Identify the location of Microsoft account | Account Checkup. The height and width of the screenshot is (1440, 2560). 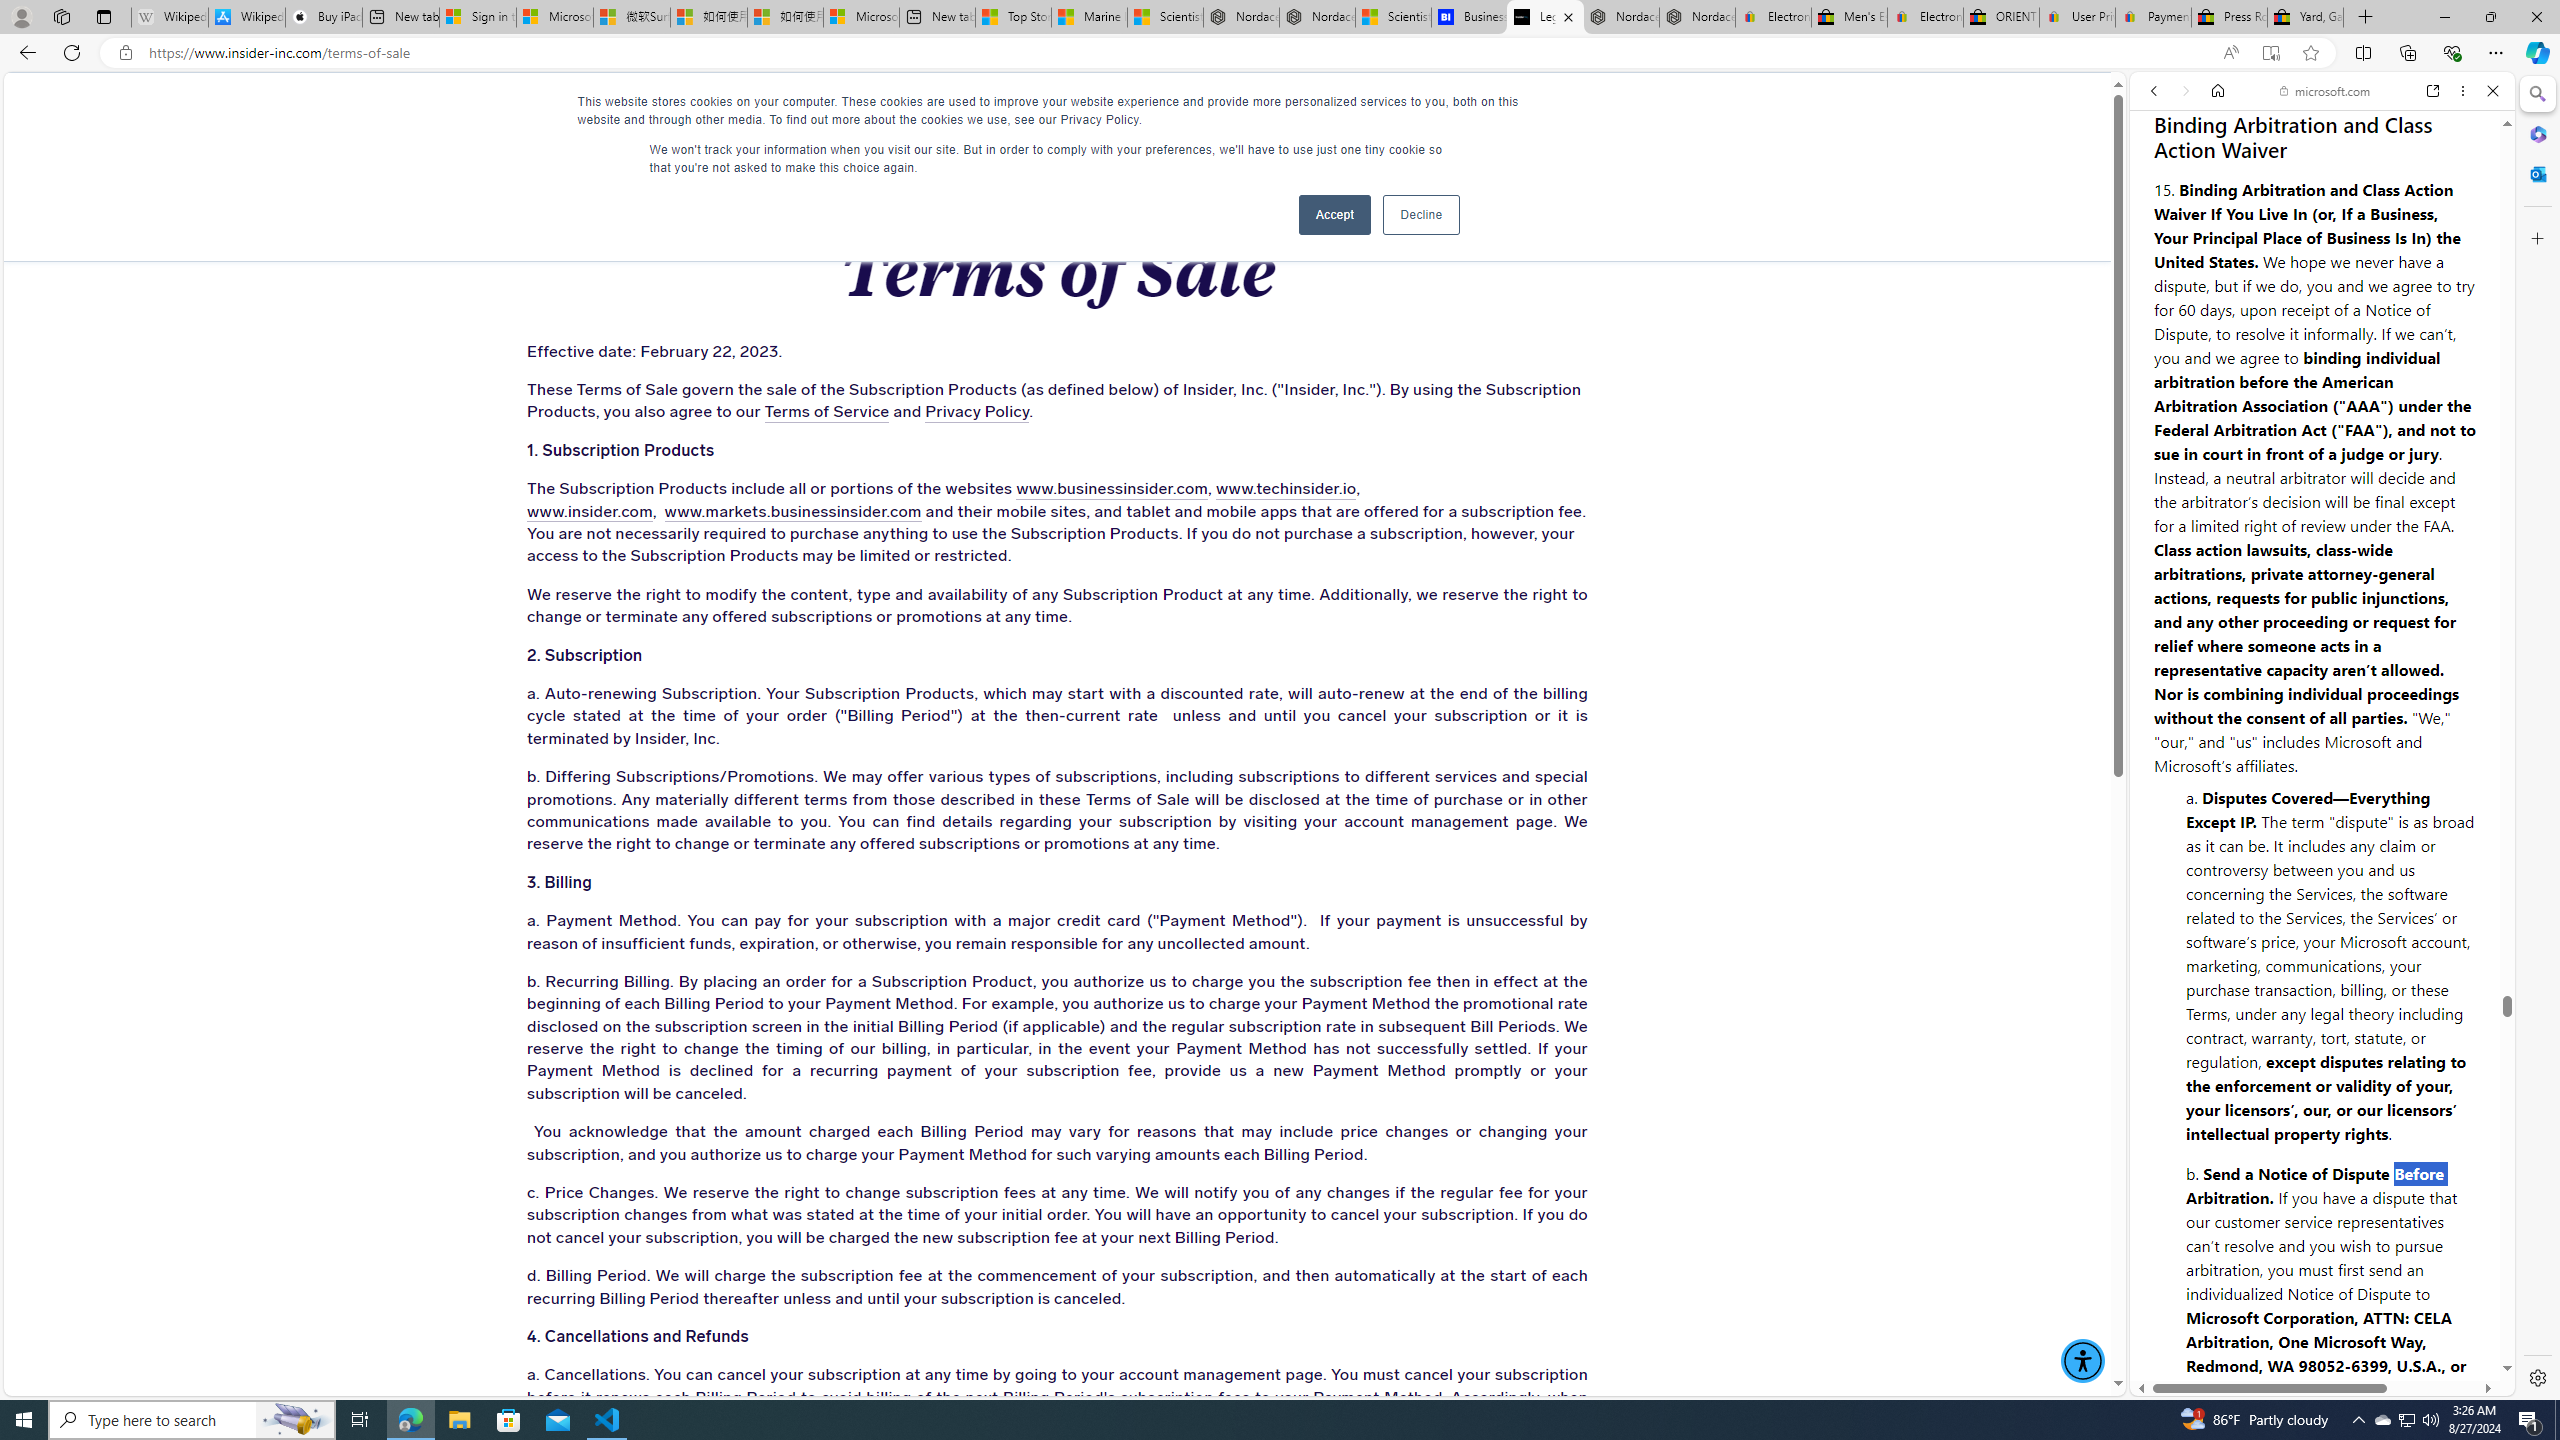
(861, 17).